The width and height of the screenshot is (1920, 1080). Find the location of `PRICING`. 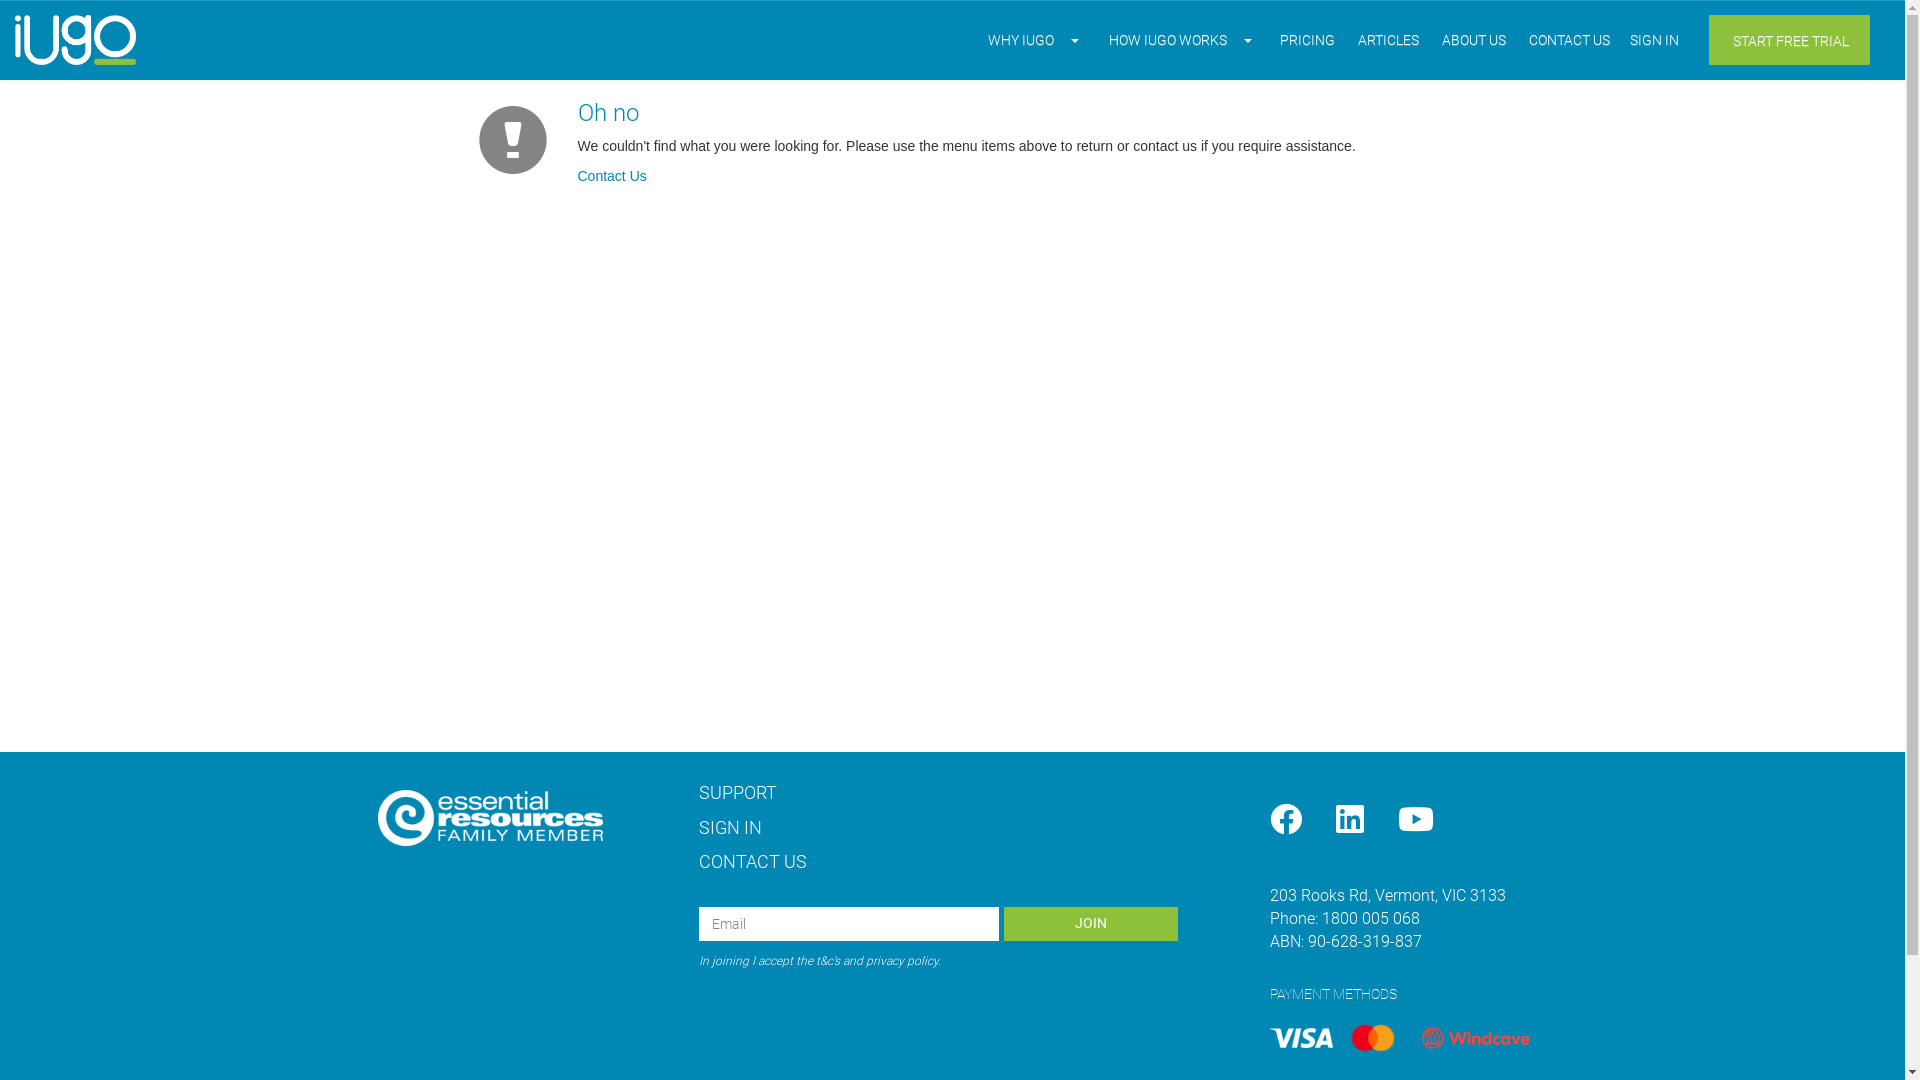

PRICING is located at coordinates (1308, 40).